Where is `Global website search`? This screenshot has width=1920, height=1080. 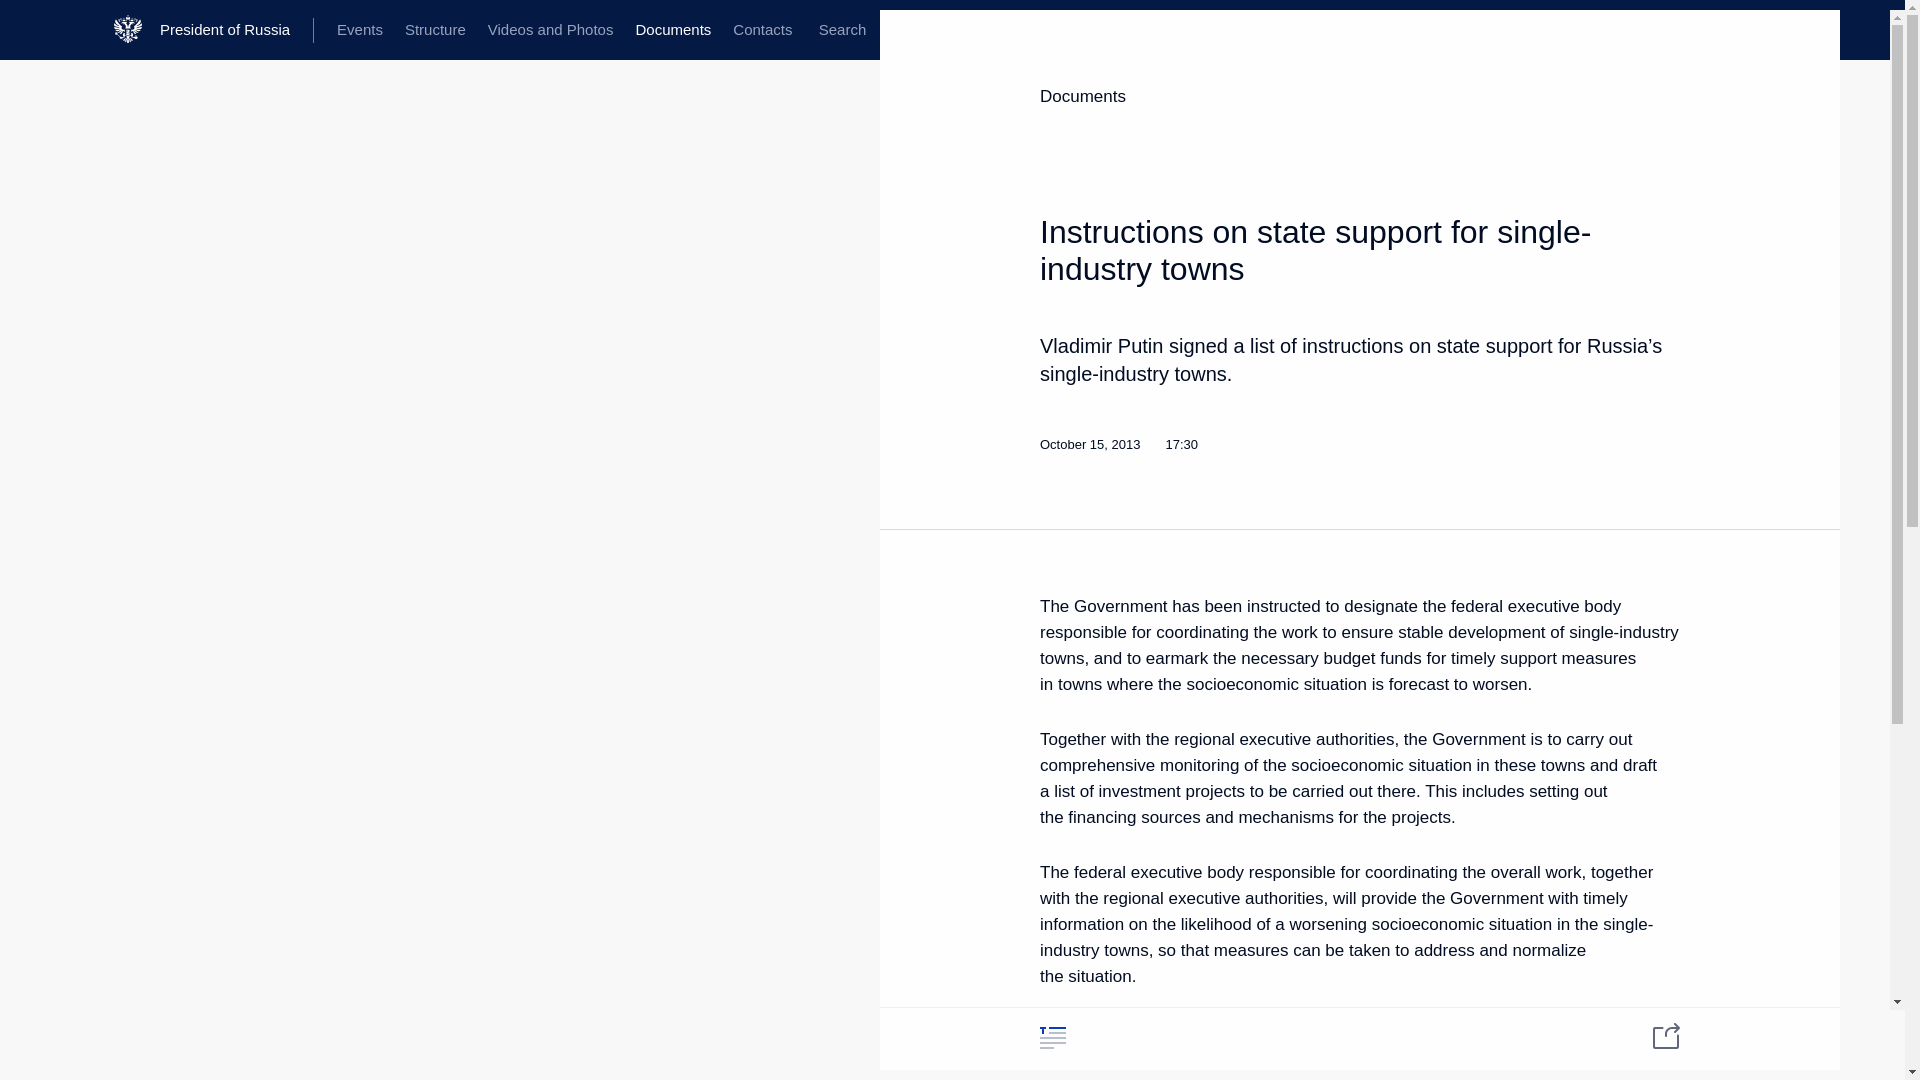
Global website search is located at coordinates (842, 30).